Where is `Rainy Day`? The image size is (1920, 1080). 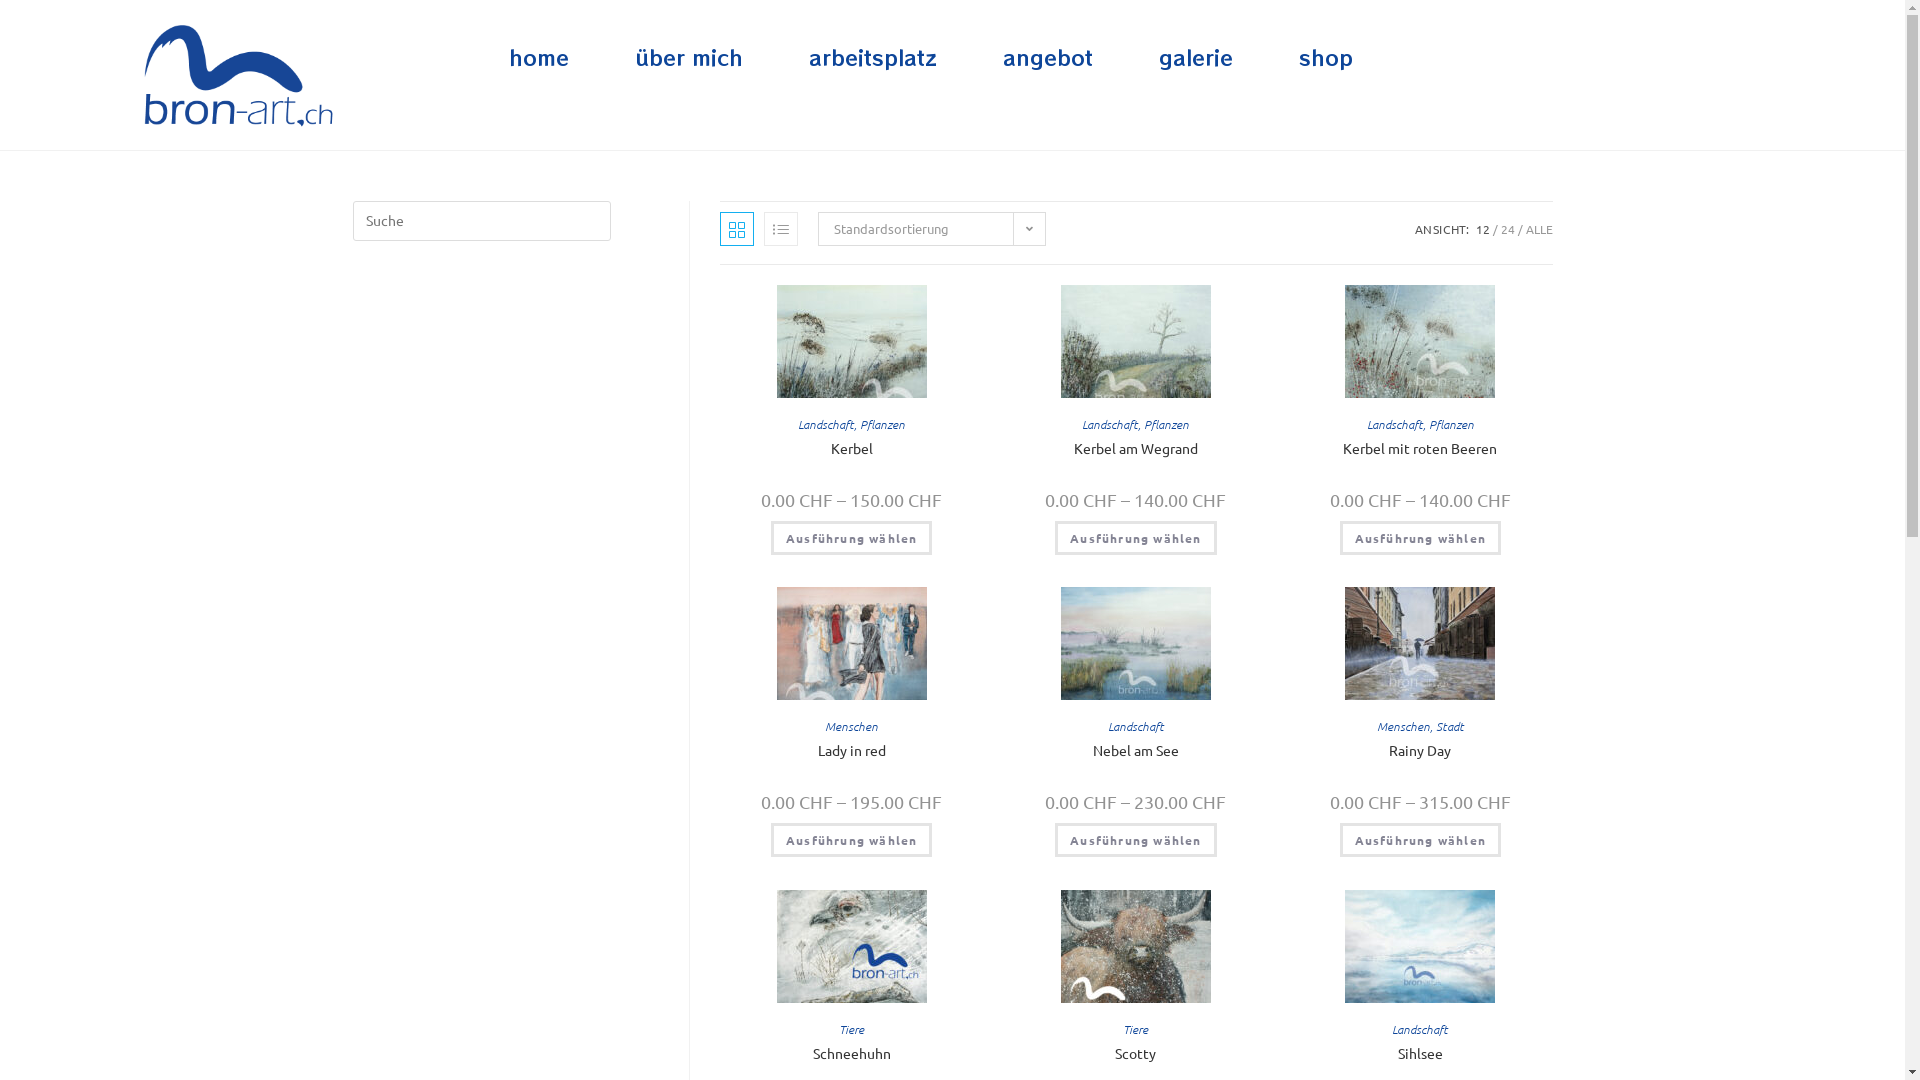 Rainy Day is located at coordinates (1420, 750).